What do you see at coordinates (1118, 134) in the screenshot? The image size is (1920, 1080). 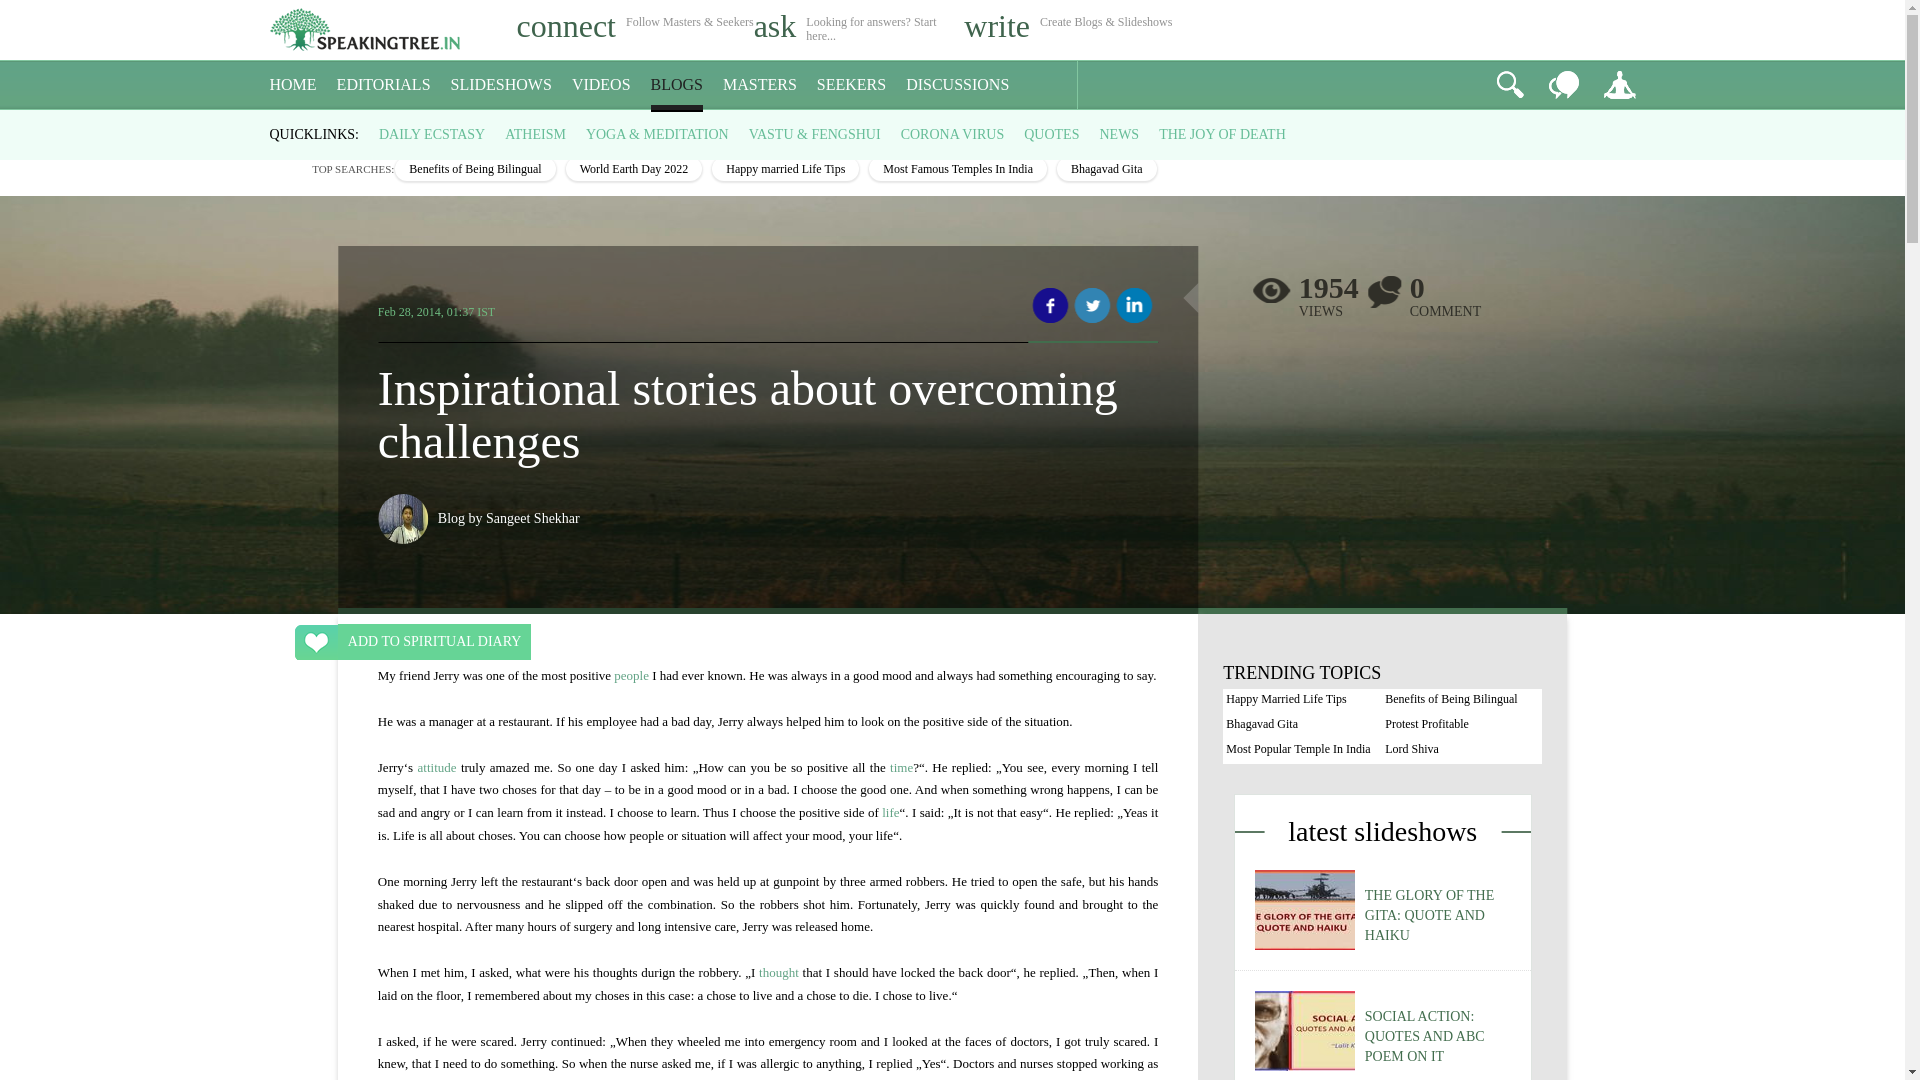 I see `NEWS` at bounding box center [1118, 134].